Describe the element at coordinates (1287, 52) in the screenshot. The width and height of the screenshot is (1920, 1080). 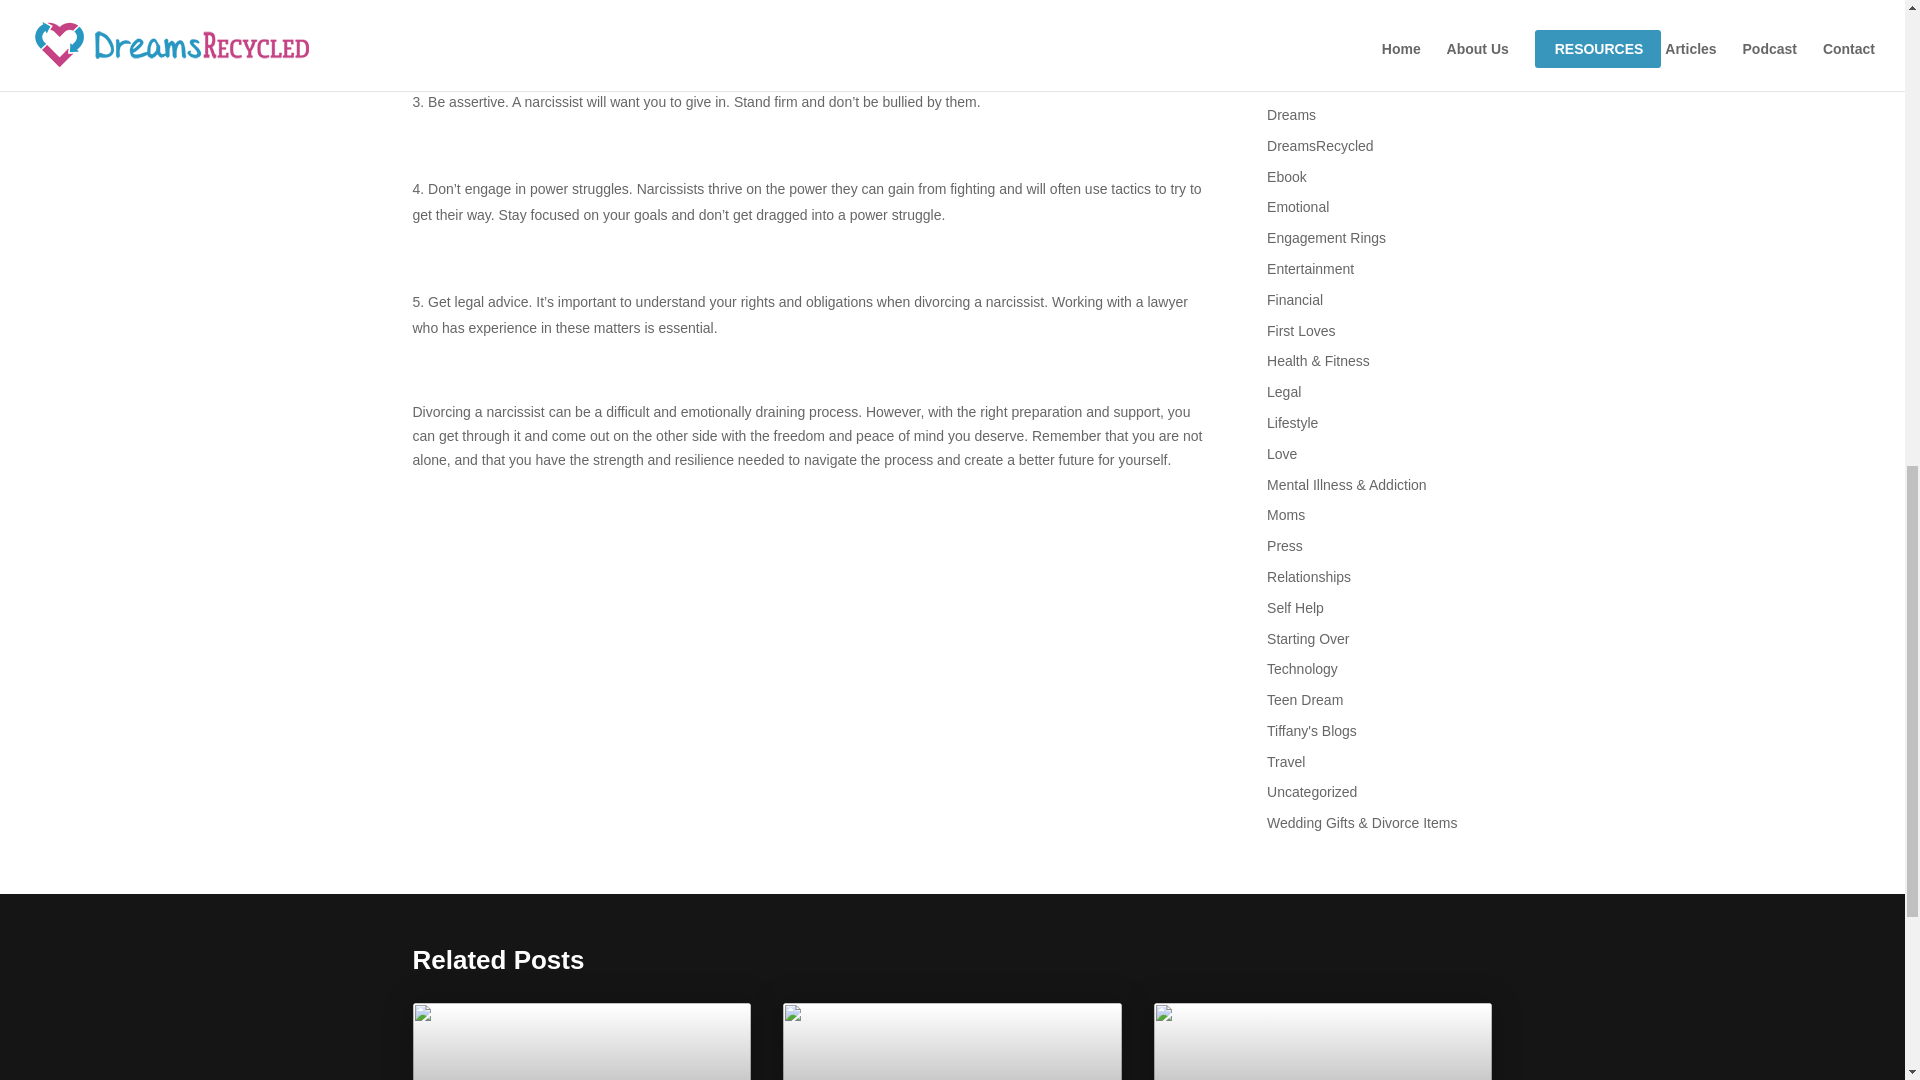
I see `Dating` at that location.